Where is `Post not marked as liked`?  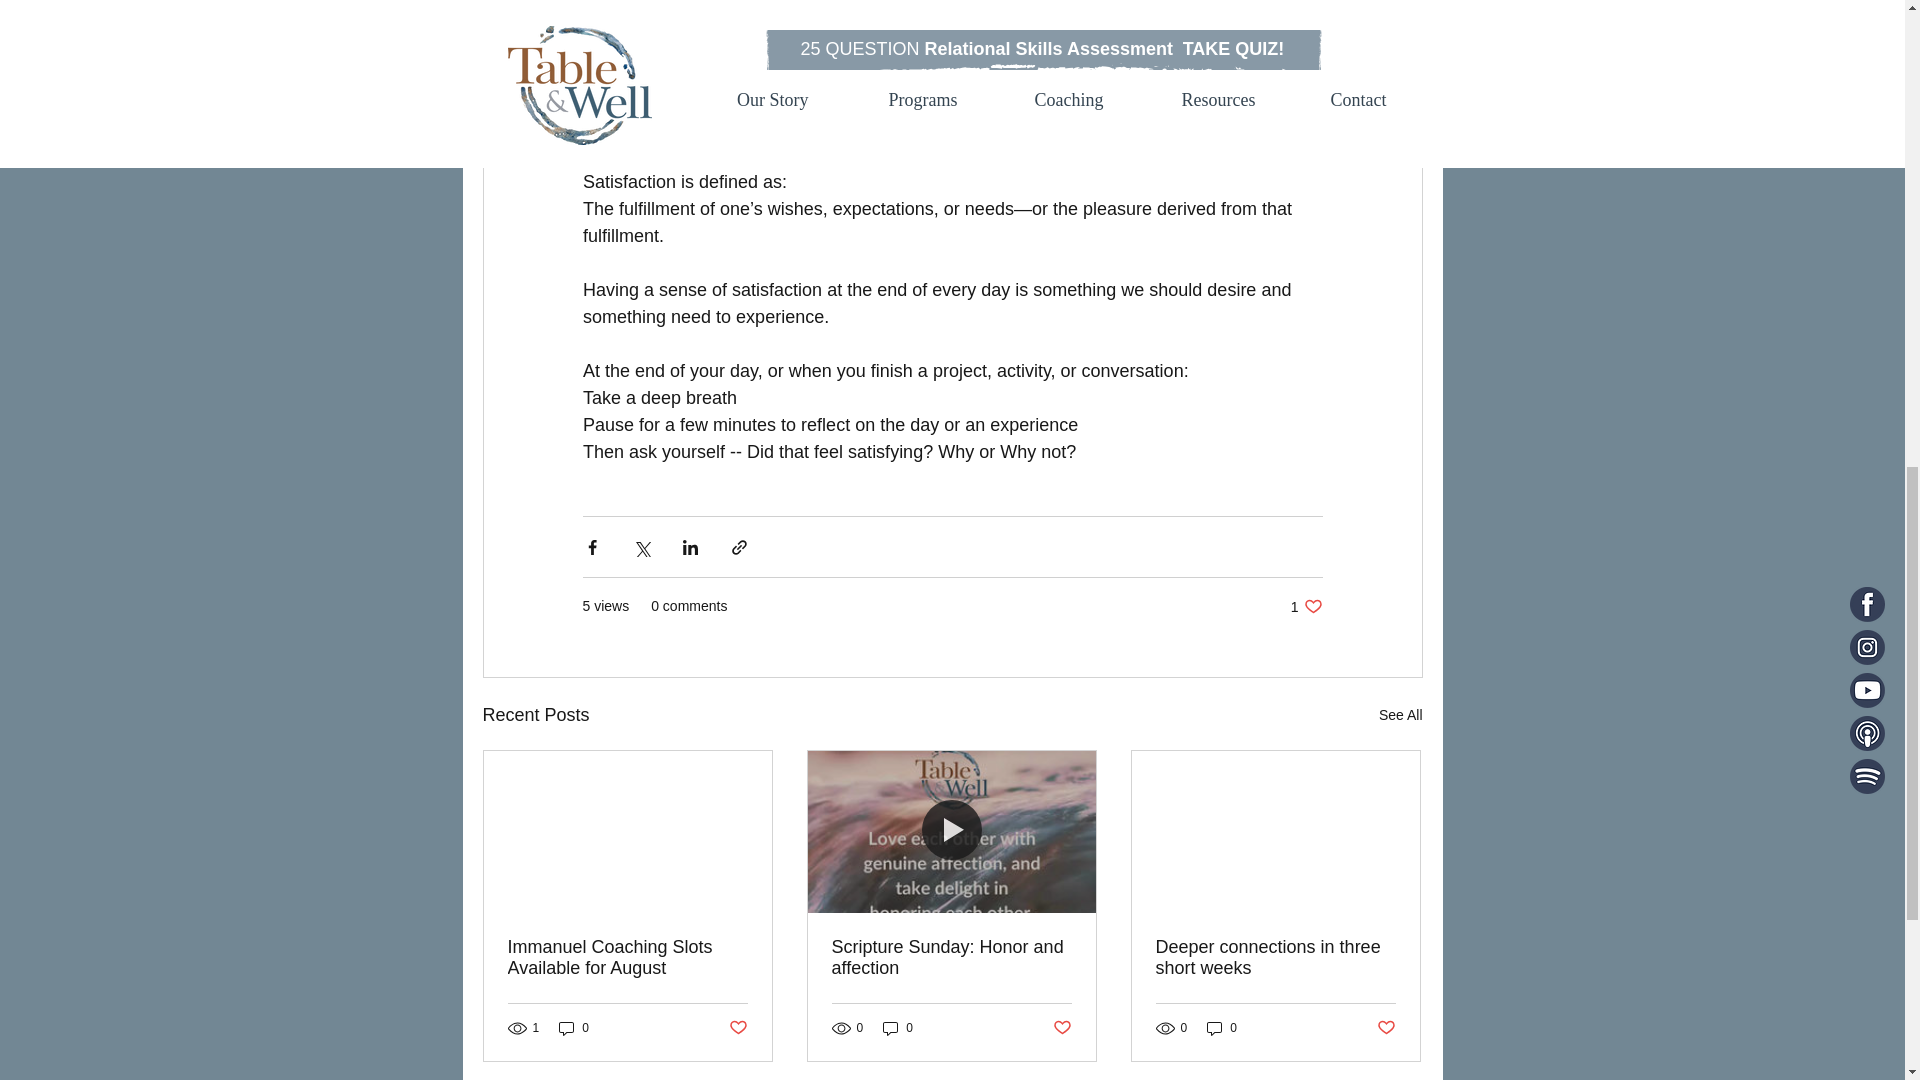
Post not marked as liked is located at coordinates (1275, 958).